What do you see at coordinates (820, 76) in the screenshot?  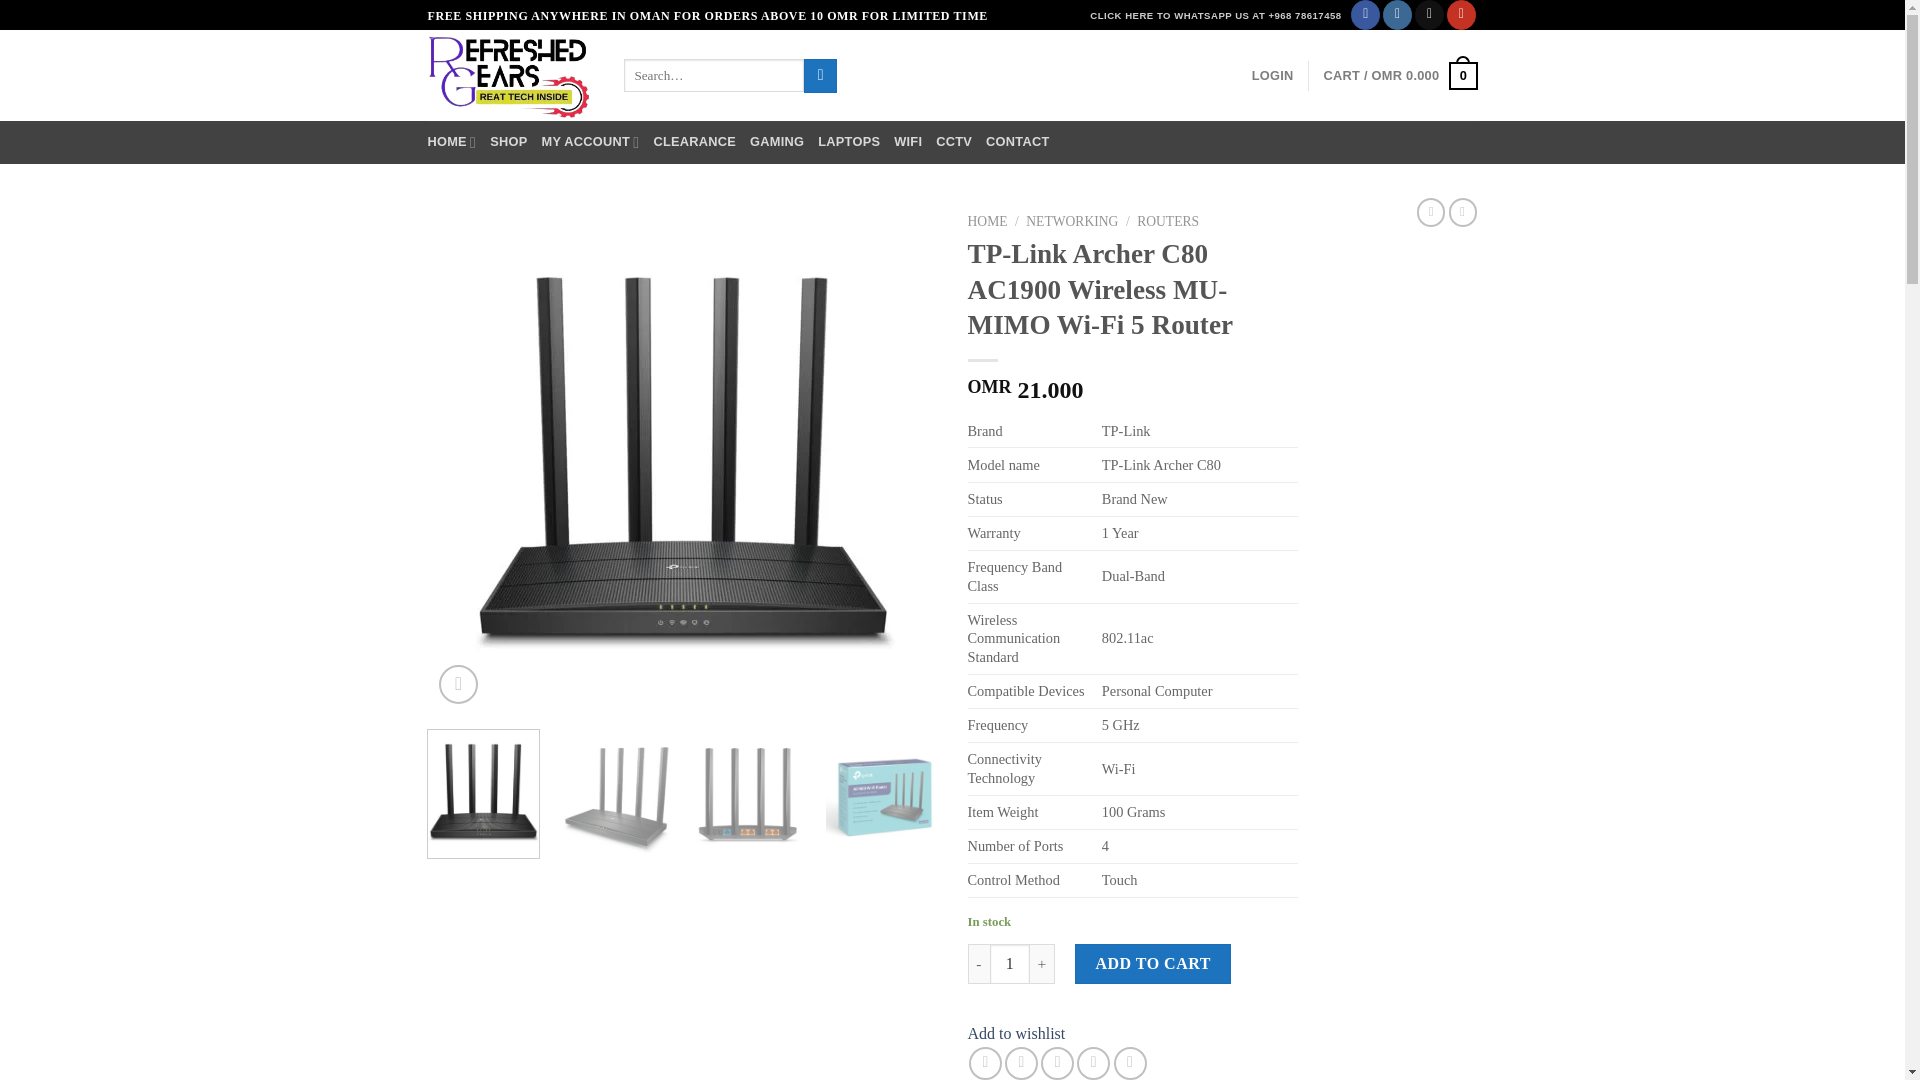 I see `Search` at bounding box center [820, 76].